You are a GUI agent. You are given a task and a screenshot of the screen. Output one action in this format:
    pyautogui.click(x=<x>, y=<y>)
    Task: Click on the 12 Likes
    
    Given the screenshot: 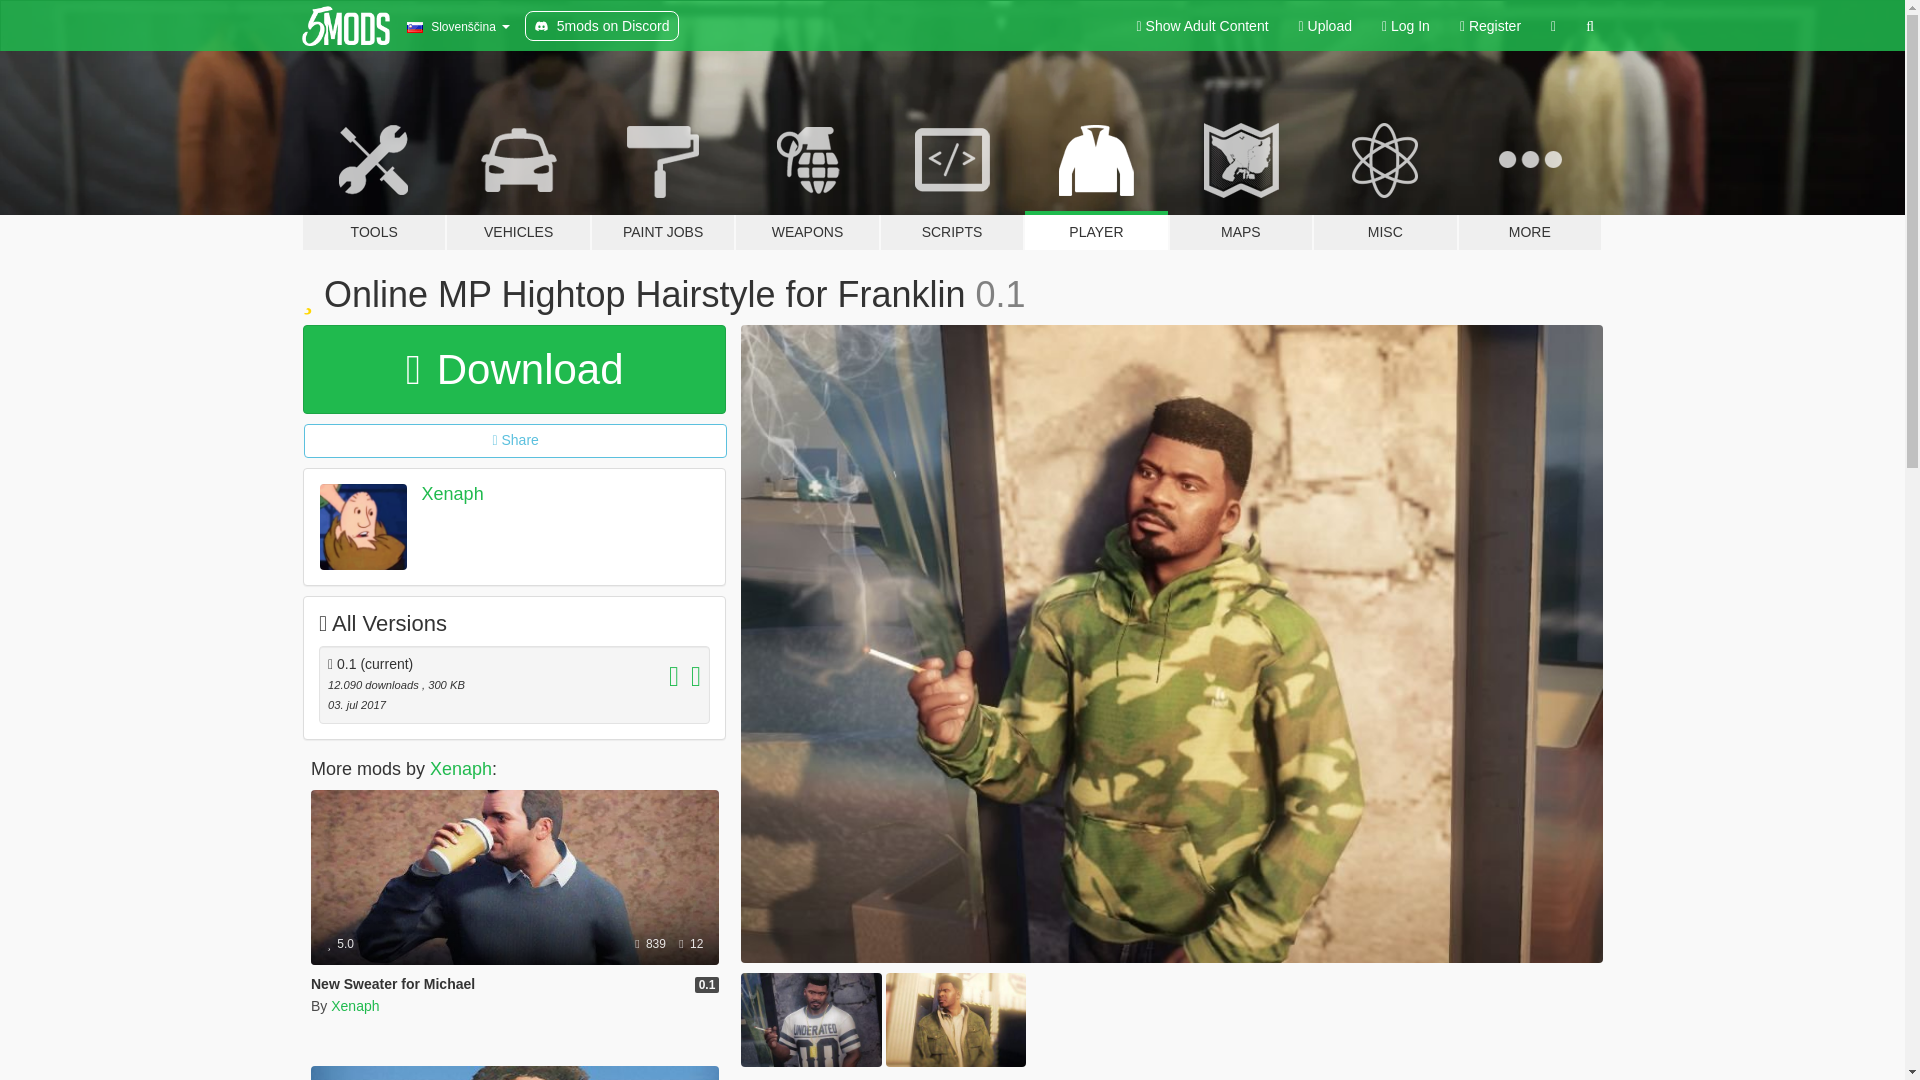 What is the action you would take?
    pyautogui.click(x=690, y=944)
    